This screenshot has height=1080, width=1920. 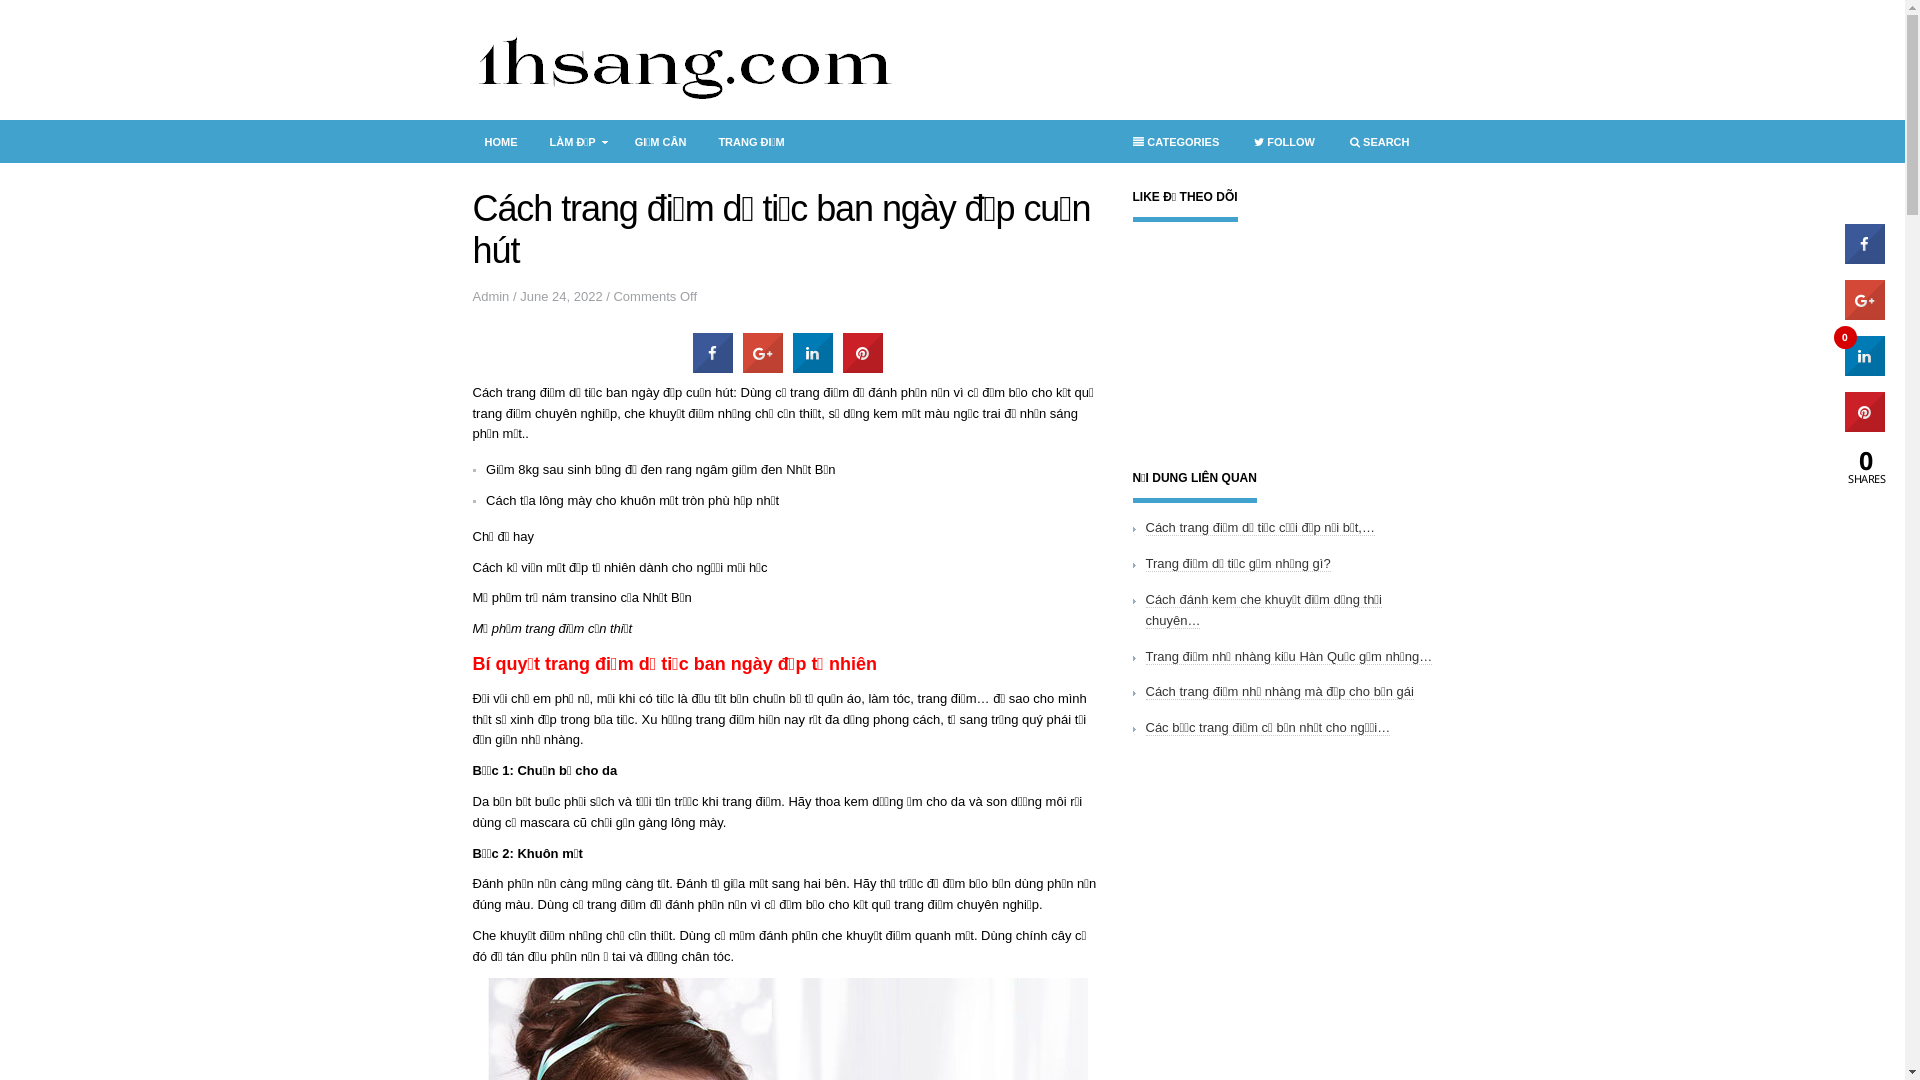 I want to click on Share to LinkedIn, so click(x=812, y=367).